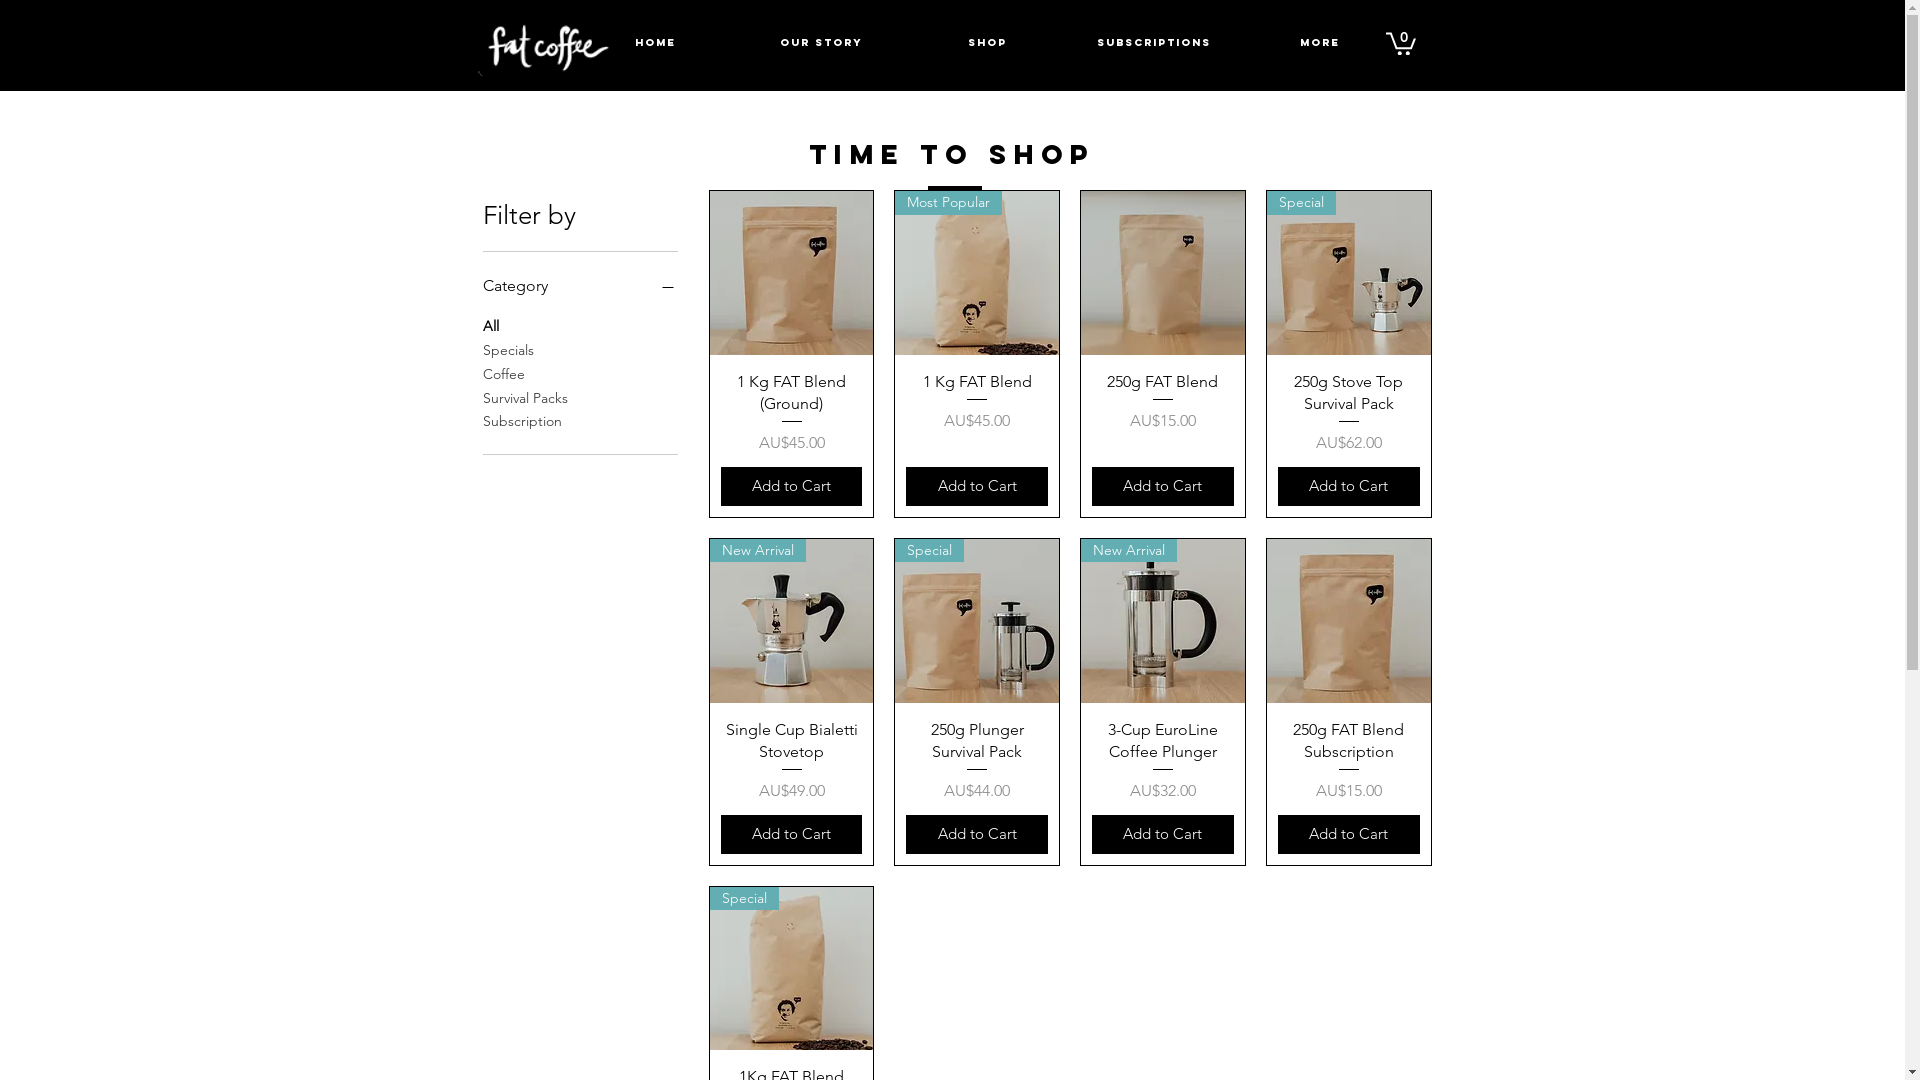 The width and height of the screenshot is (1920, 1080). Describe the element at coordinates (1349, 762) in the screenshot. I see `250g FAT Blend Subscription
Price
AU$15.00` at that location.